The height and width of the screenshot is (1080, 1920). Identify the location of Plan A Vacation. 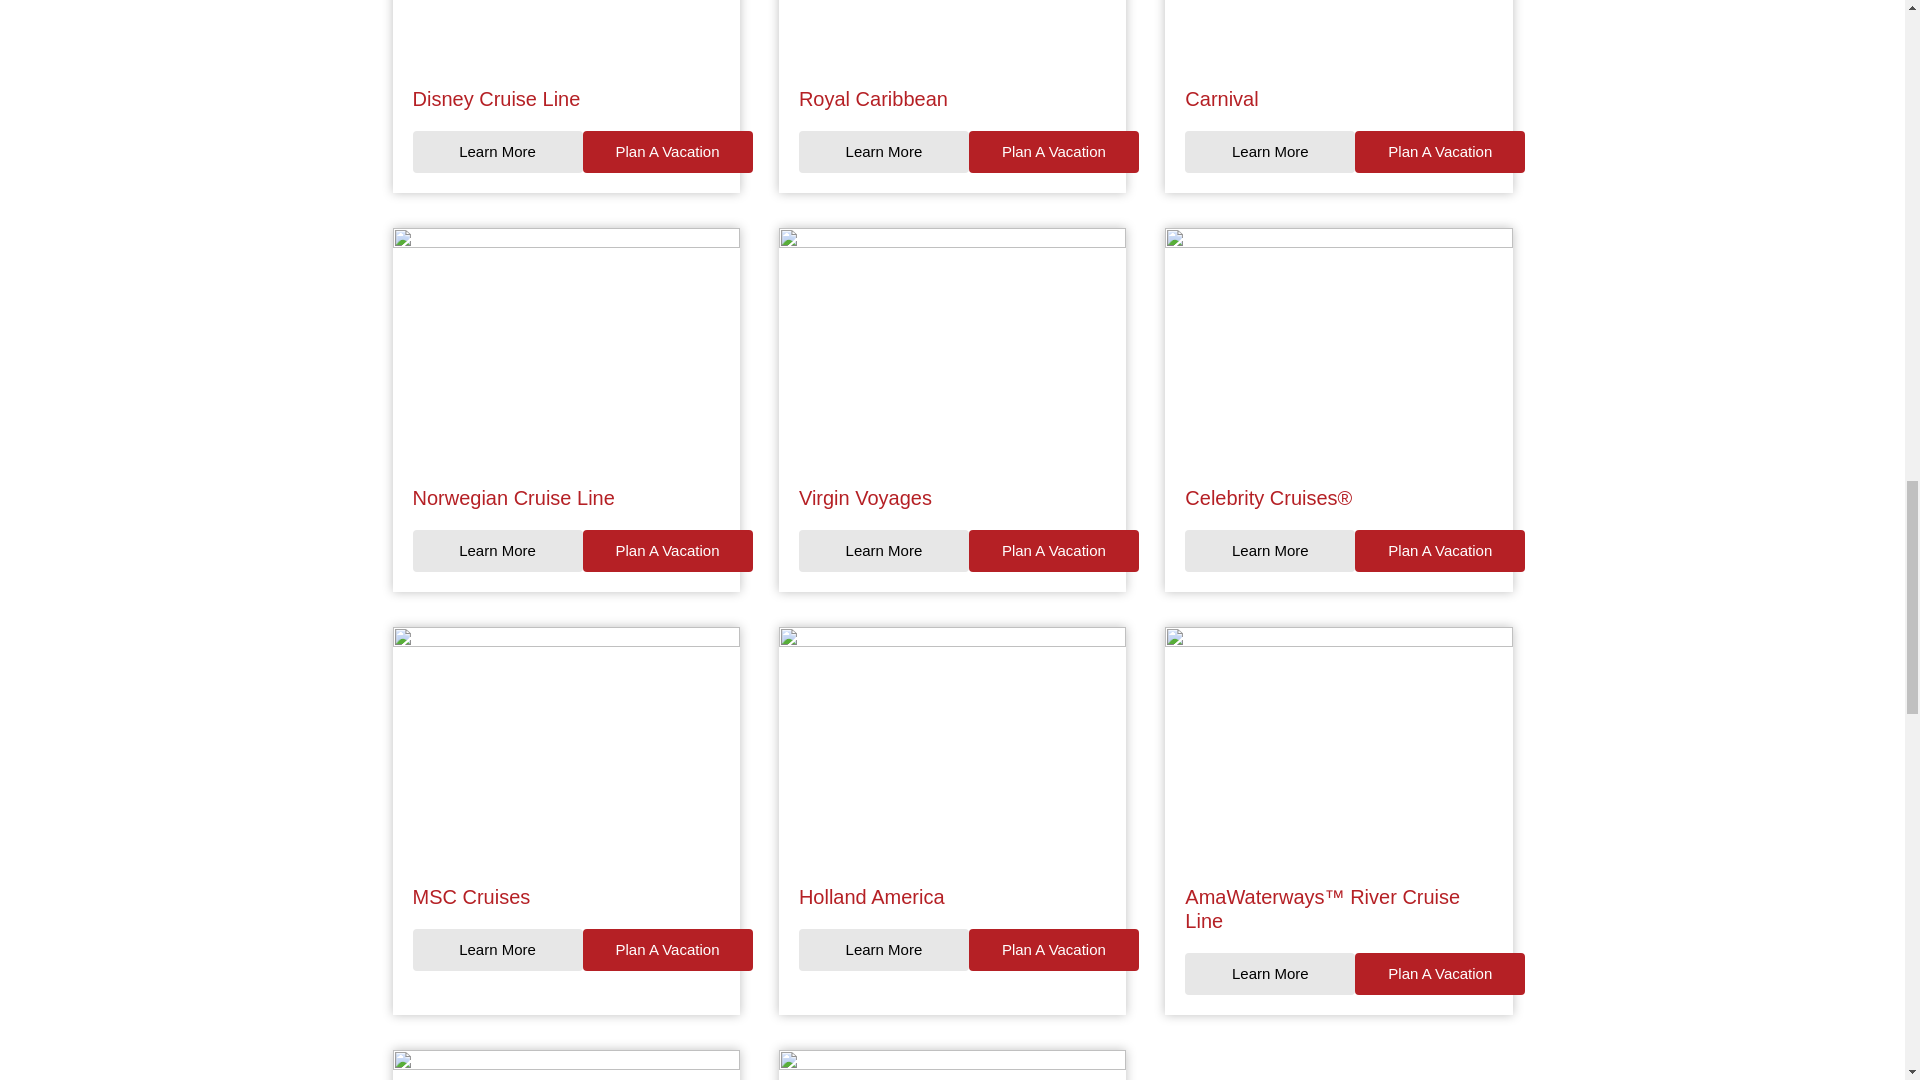
(666, 551).